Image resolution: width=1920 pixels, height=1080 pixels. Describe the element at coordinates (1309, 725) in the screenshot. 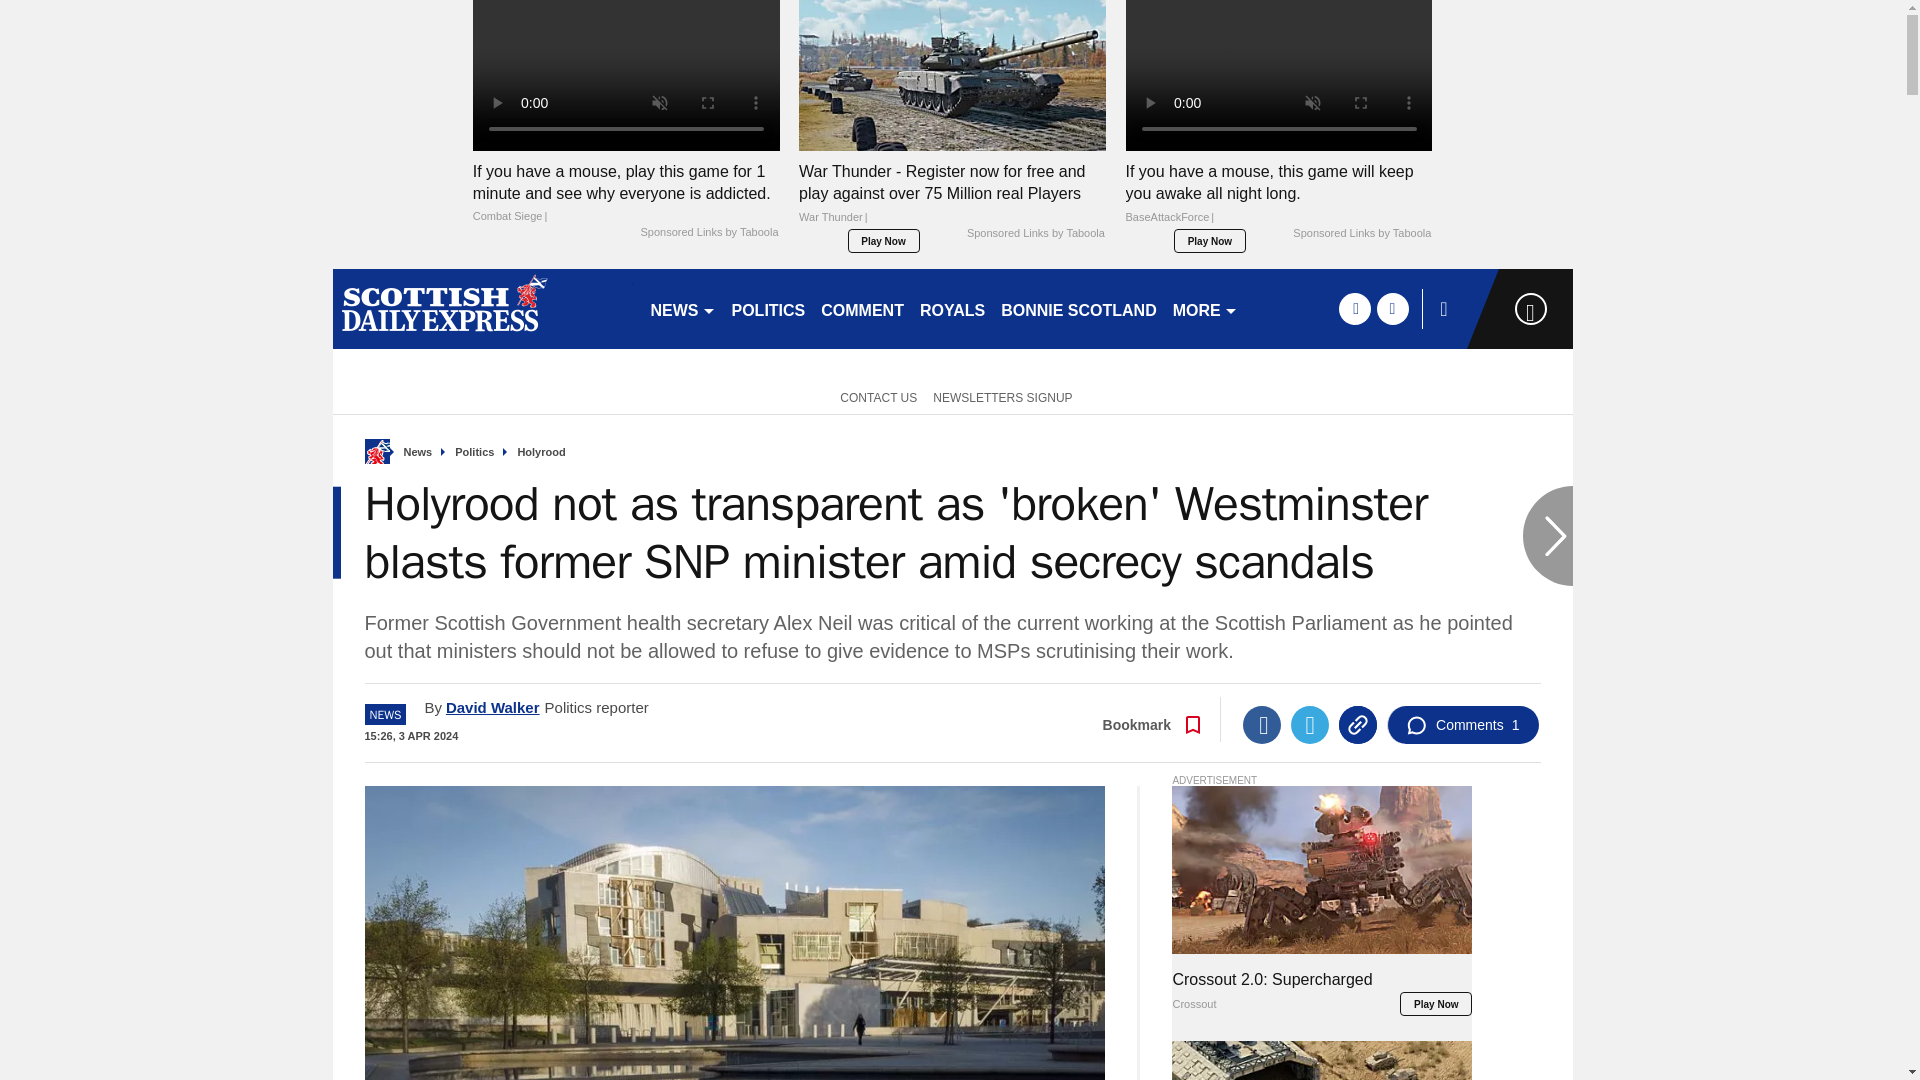

I see `Twitter` at that location.